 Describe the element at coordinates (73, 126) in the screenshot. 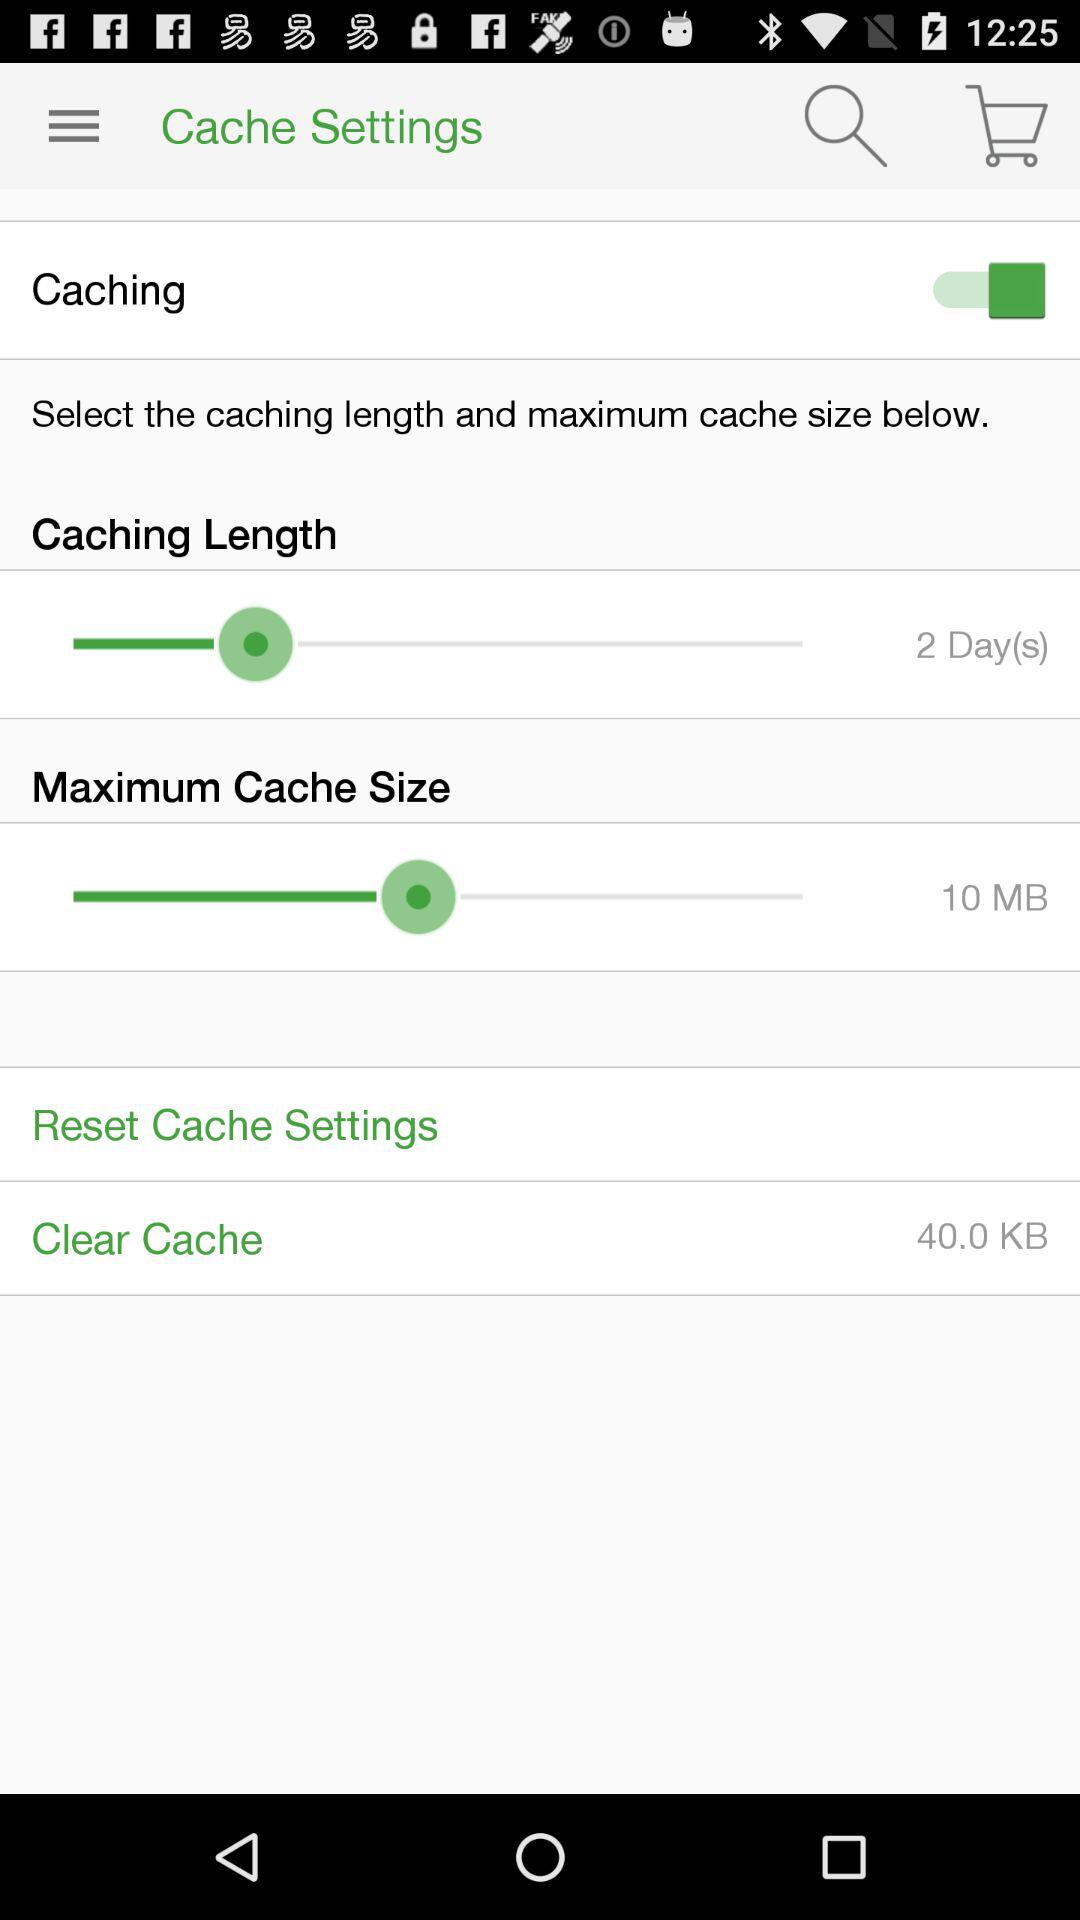

I see `press the item to the left of the cache settings item` at that location.